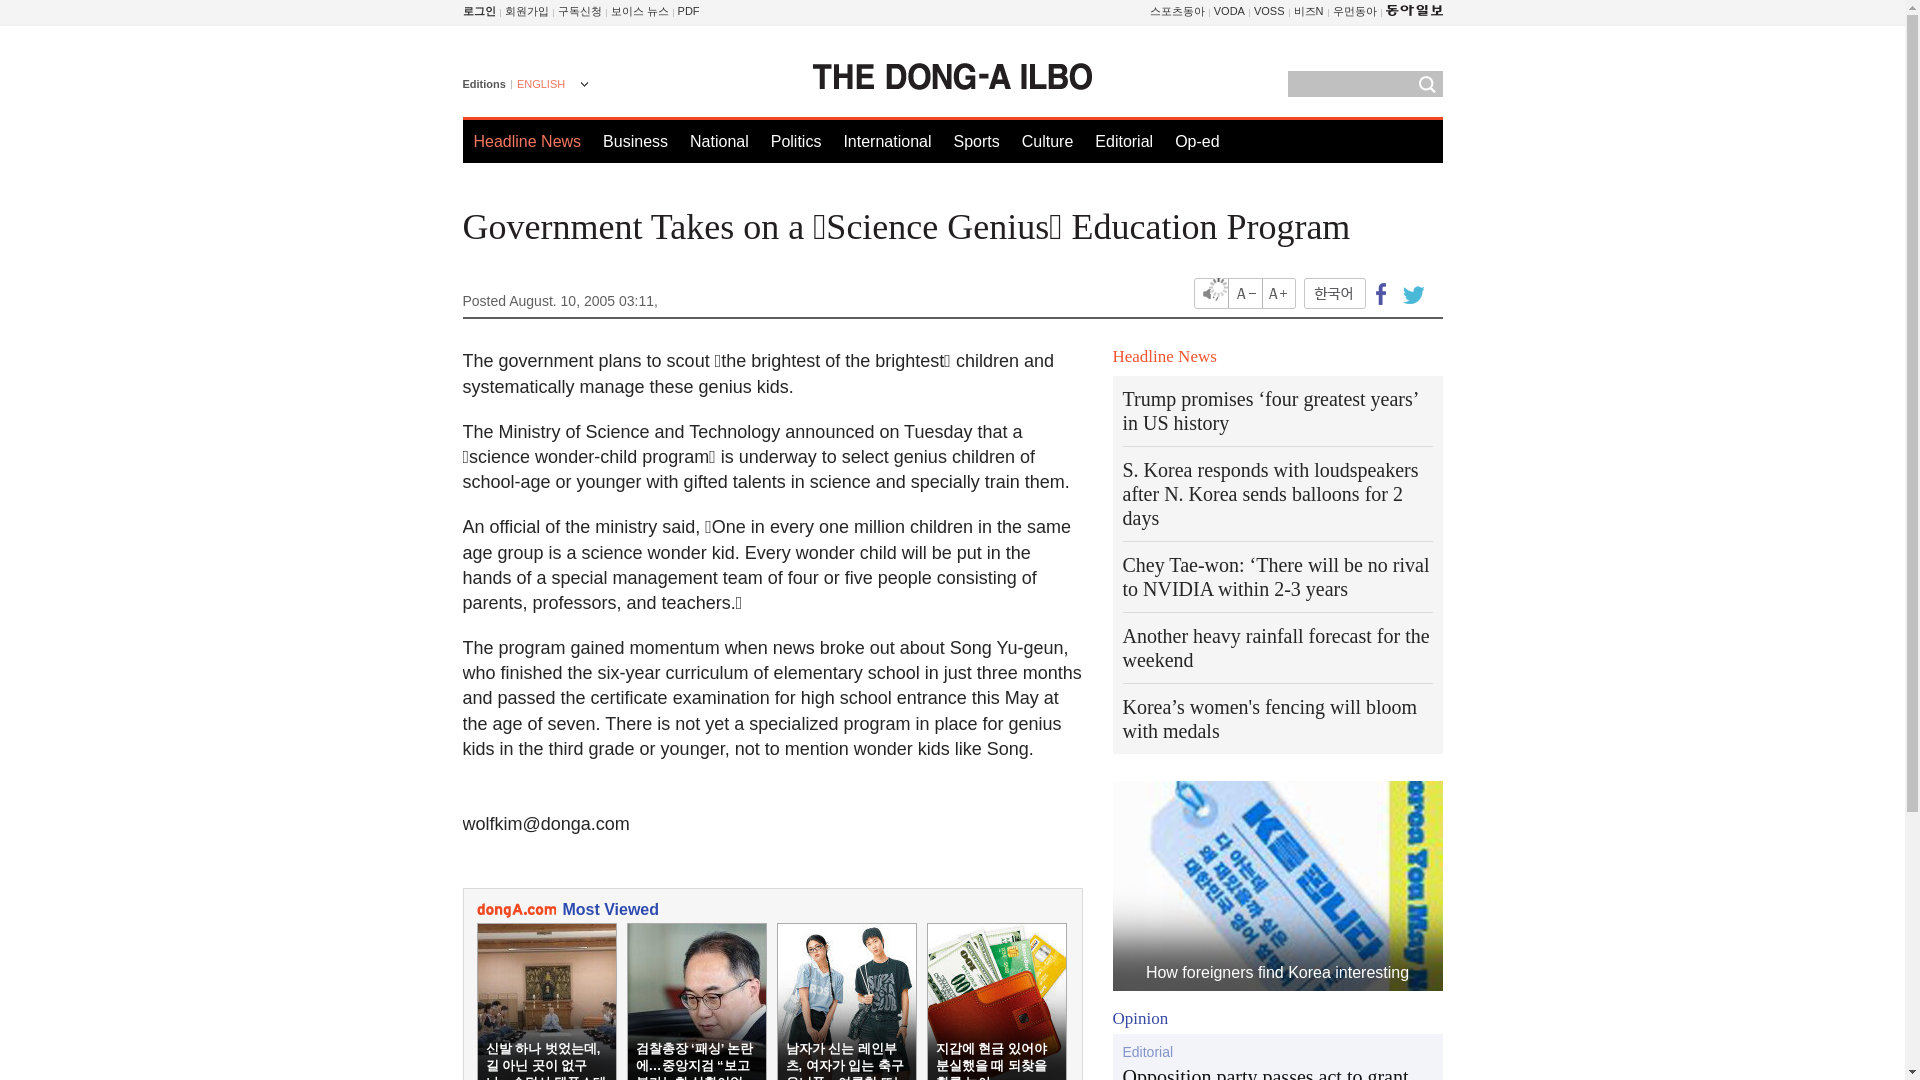 Image resolution: width=1920 pixels, height=1080 pixels. Describe the element at coordinates (1268, 11) in the screenshot. I see `VOSS` at that location.